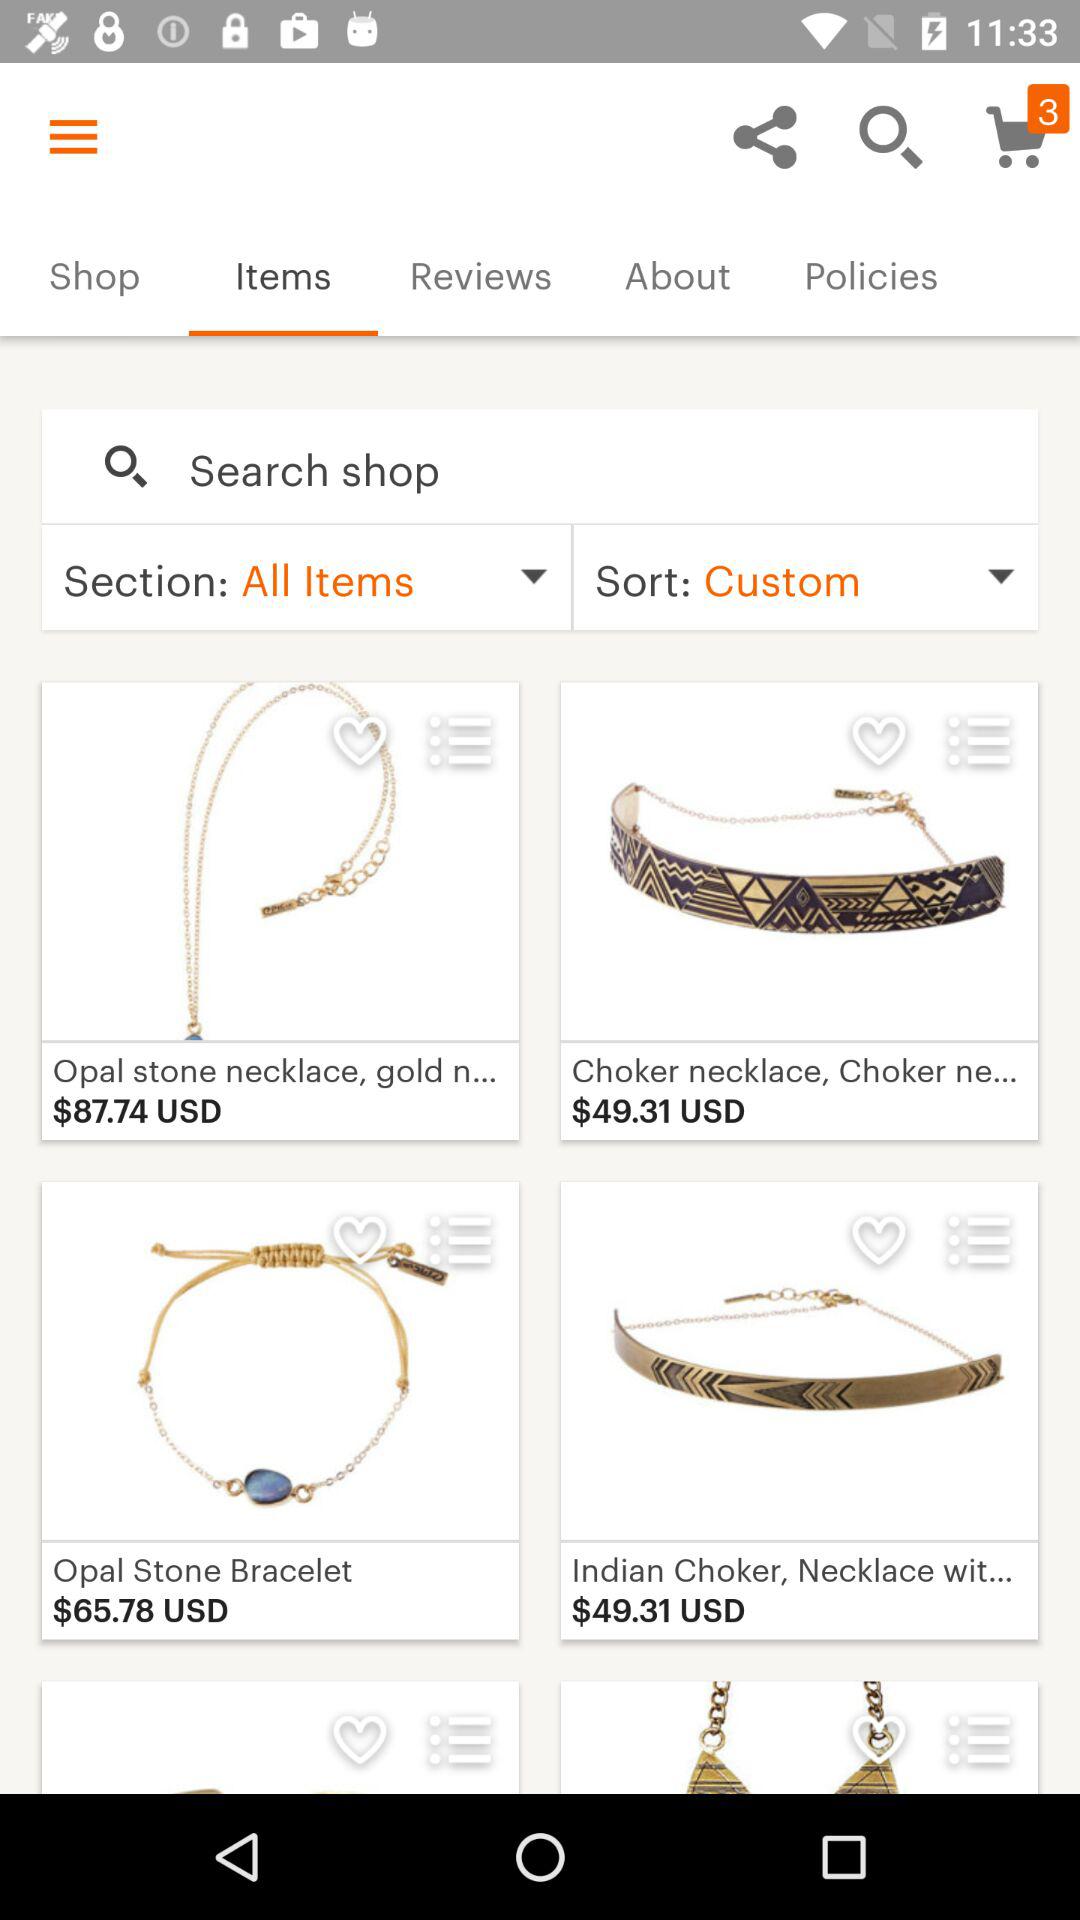 This screenshot has width=1080, height=1920. What do you see at coordinates (592, 467) in the screenshot?
I see `search the items that you want` at bounding box center [592, 467].